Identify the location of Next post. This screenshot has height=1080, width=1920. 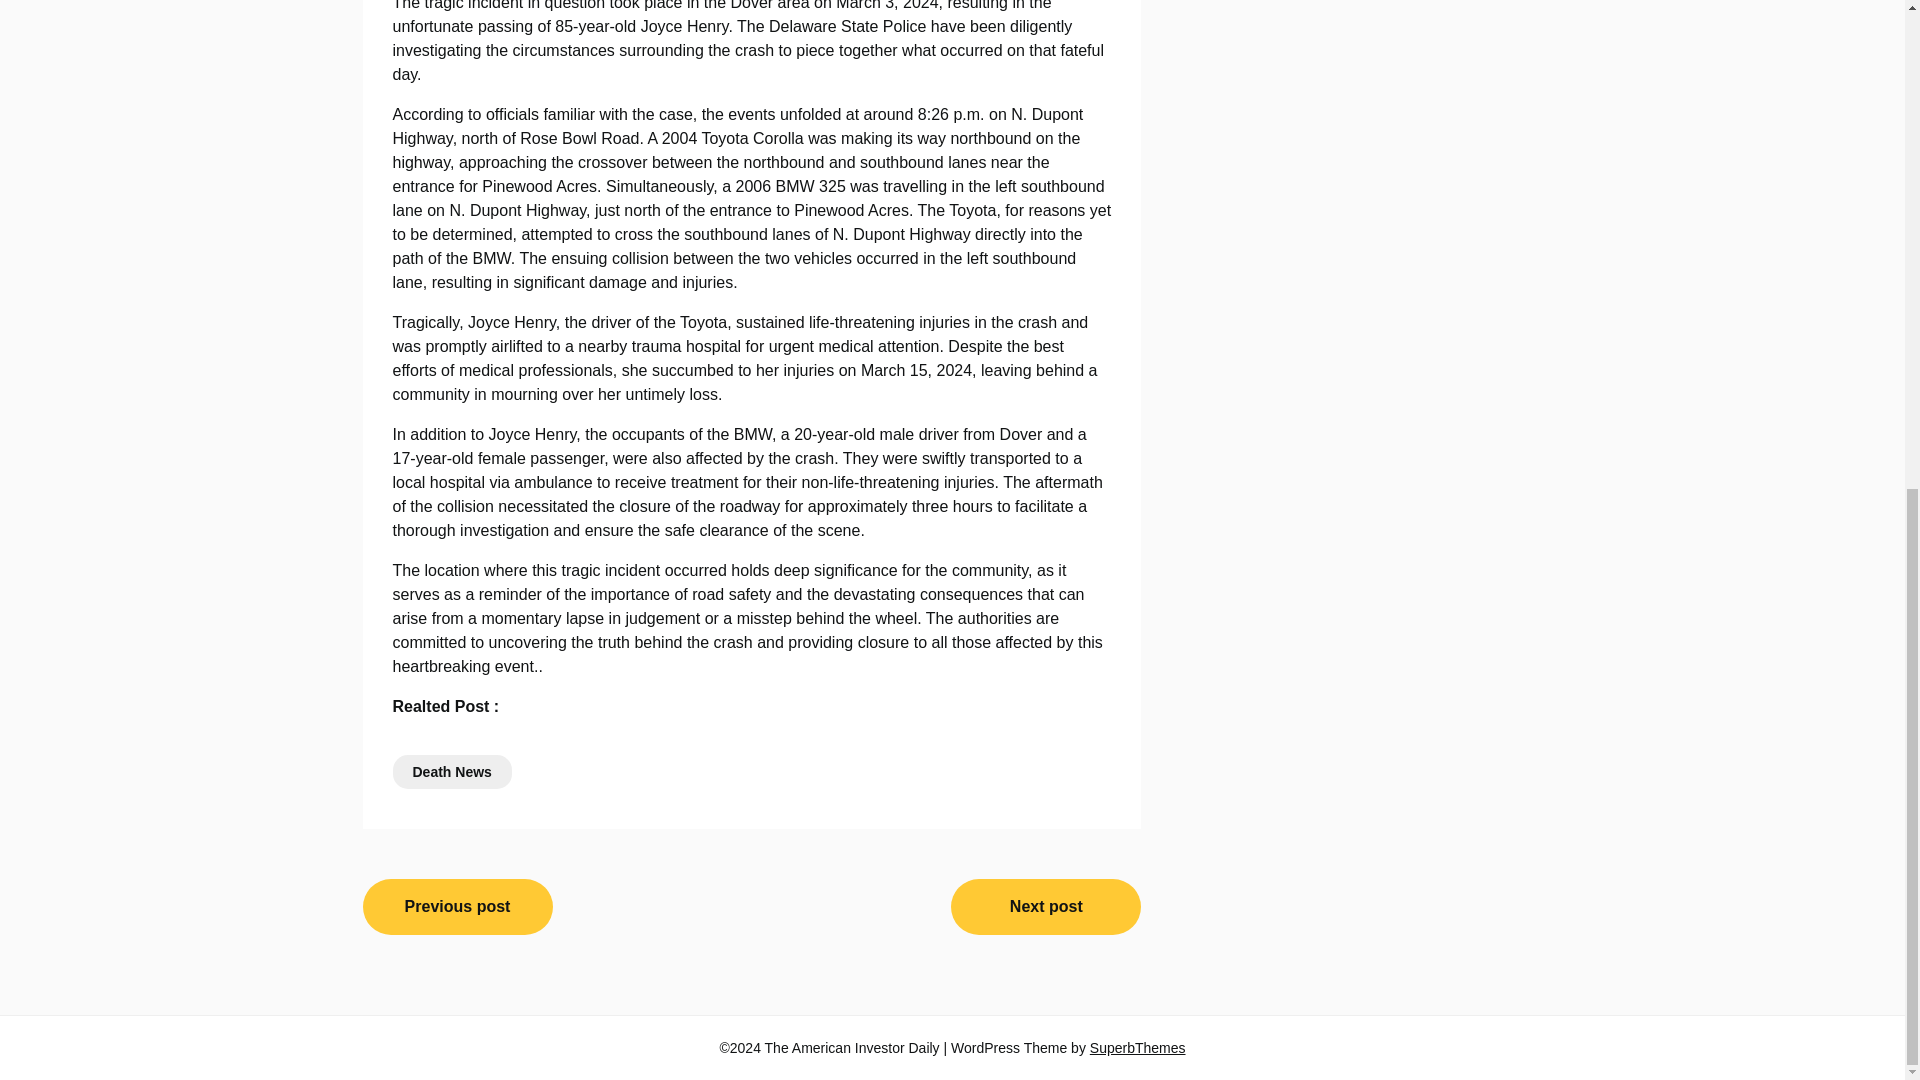
(1045, 907).